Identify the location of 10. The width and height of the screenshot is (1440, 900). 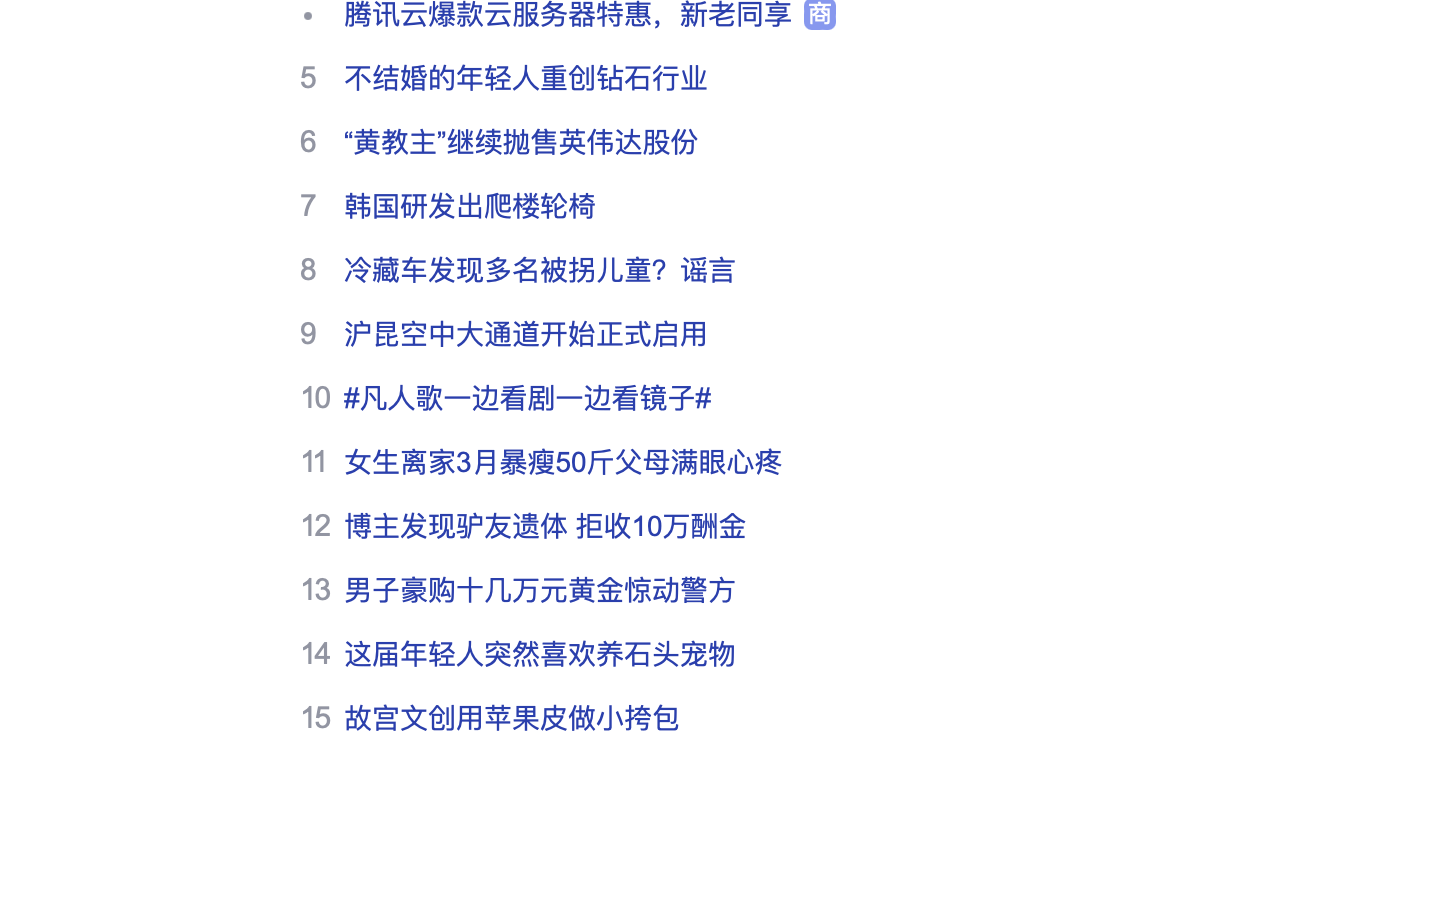
(315, 397).